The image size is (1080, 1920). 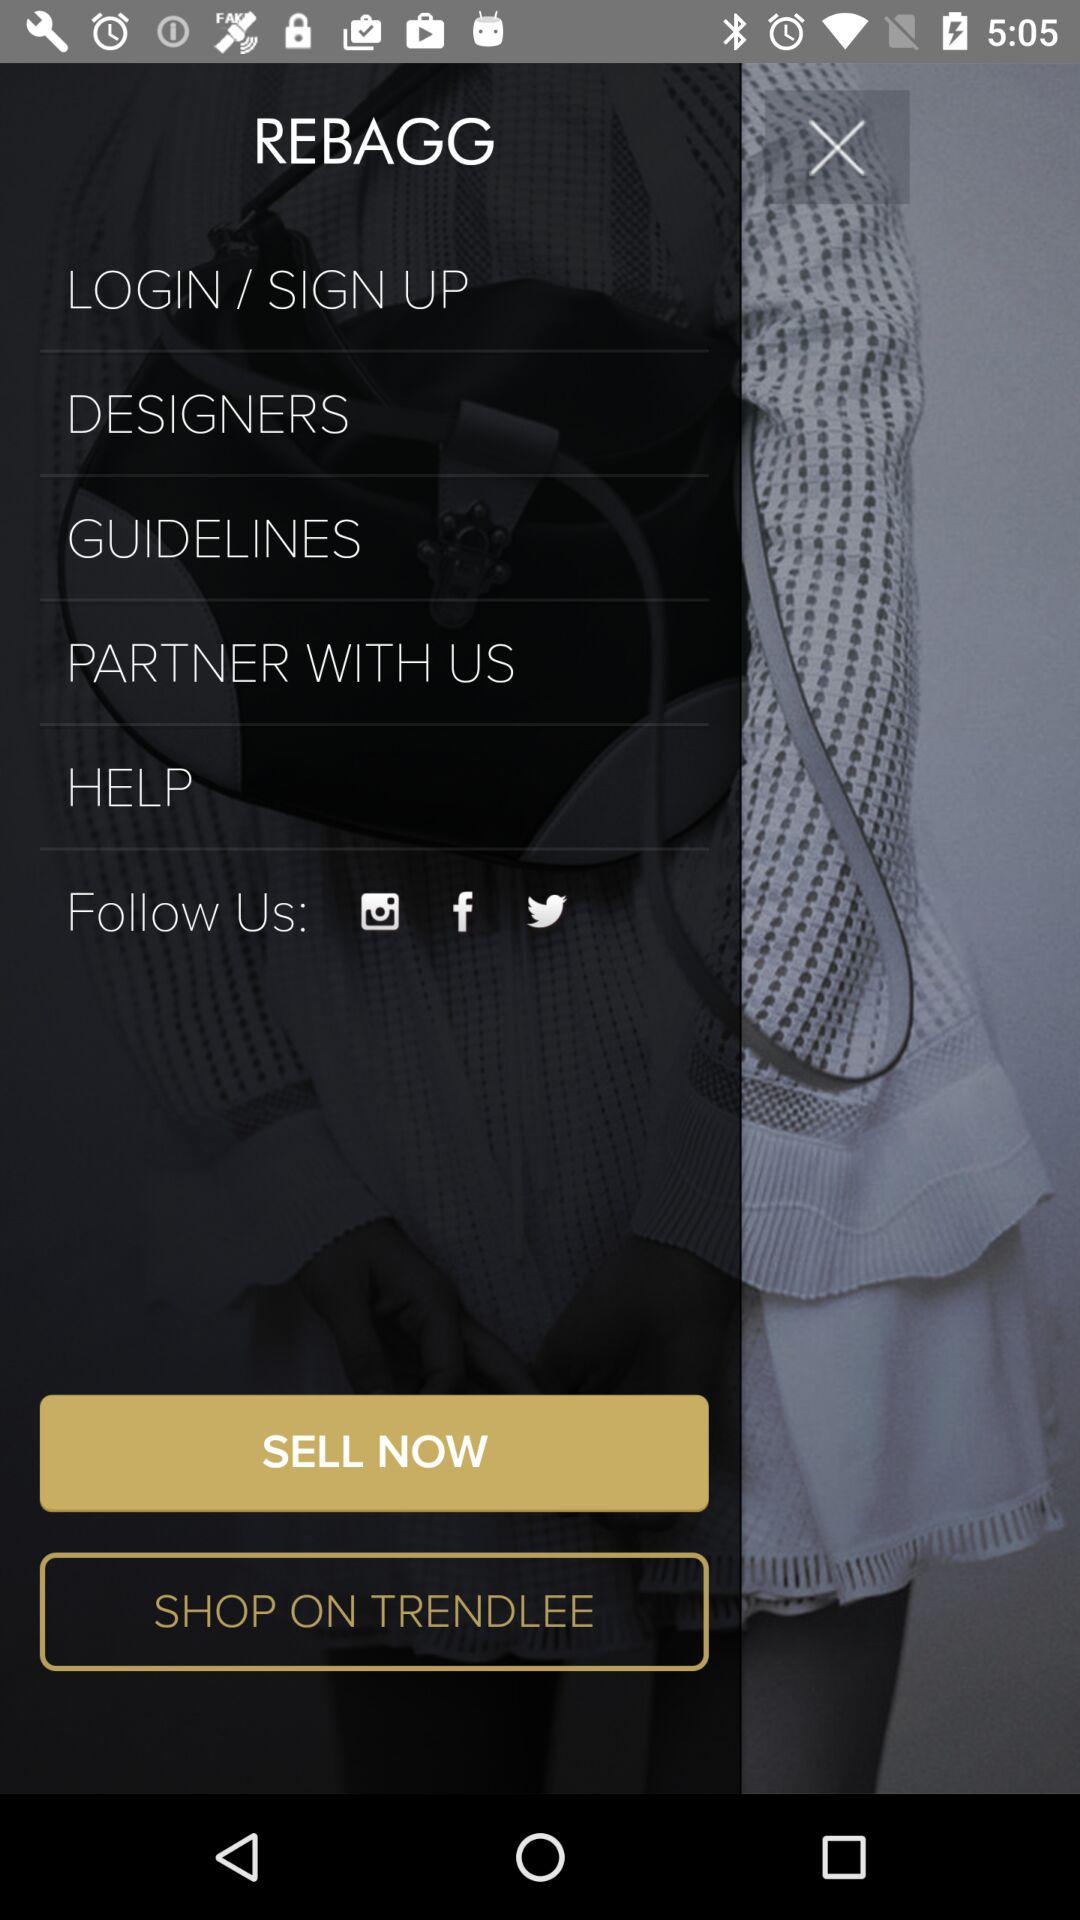 I want to click on press the icon above guidelines, so click(x=374, y=475).